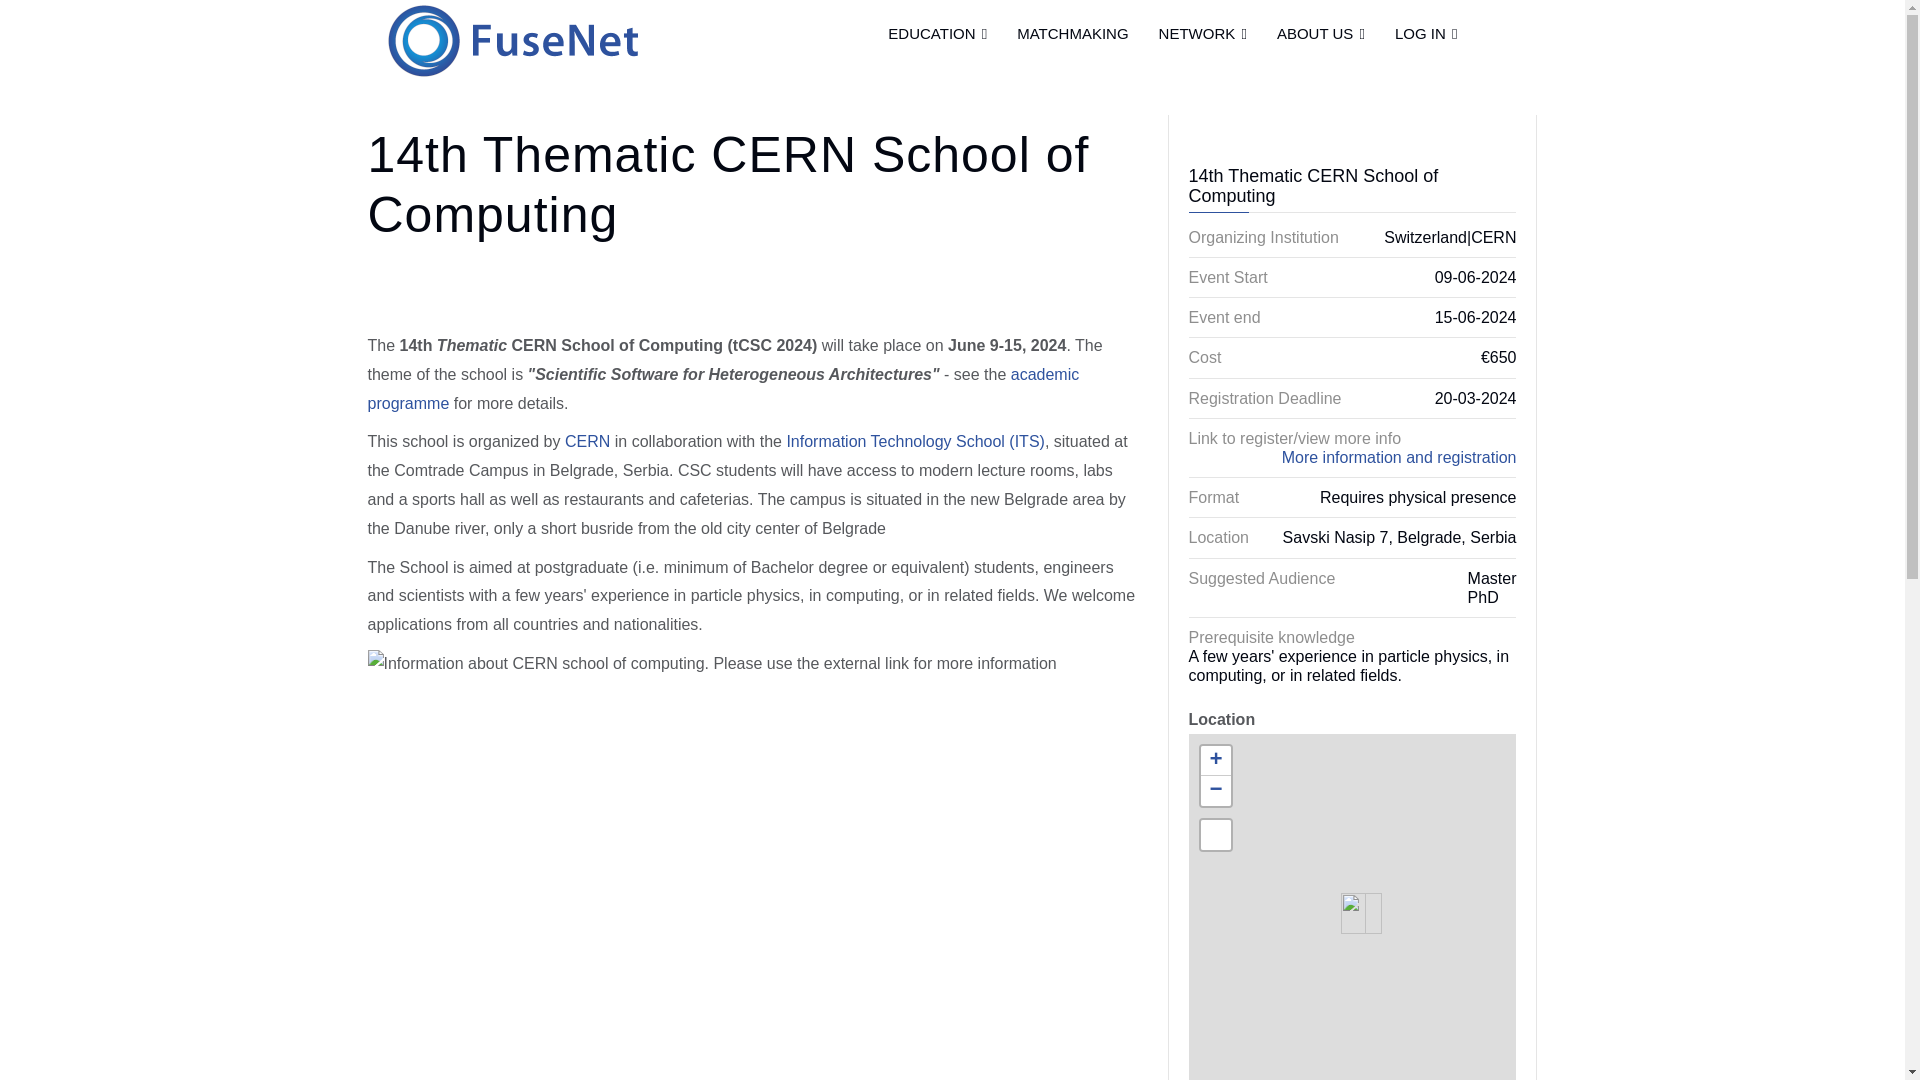 Image resolution: width=1920 pixels, height=1080 pixels. I want to click on Home, so click(512, 30).